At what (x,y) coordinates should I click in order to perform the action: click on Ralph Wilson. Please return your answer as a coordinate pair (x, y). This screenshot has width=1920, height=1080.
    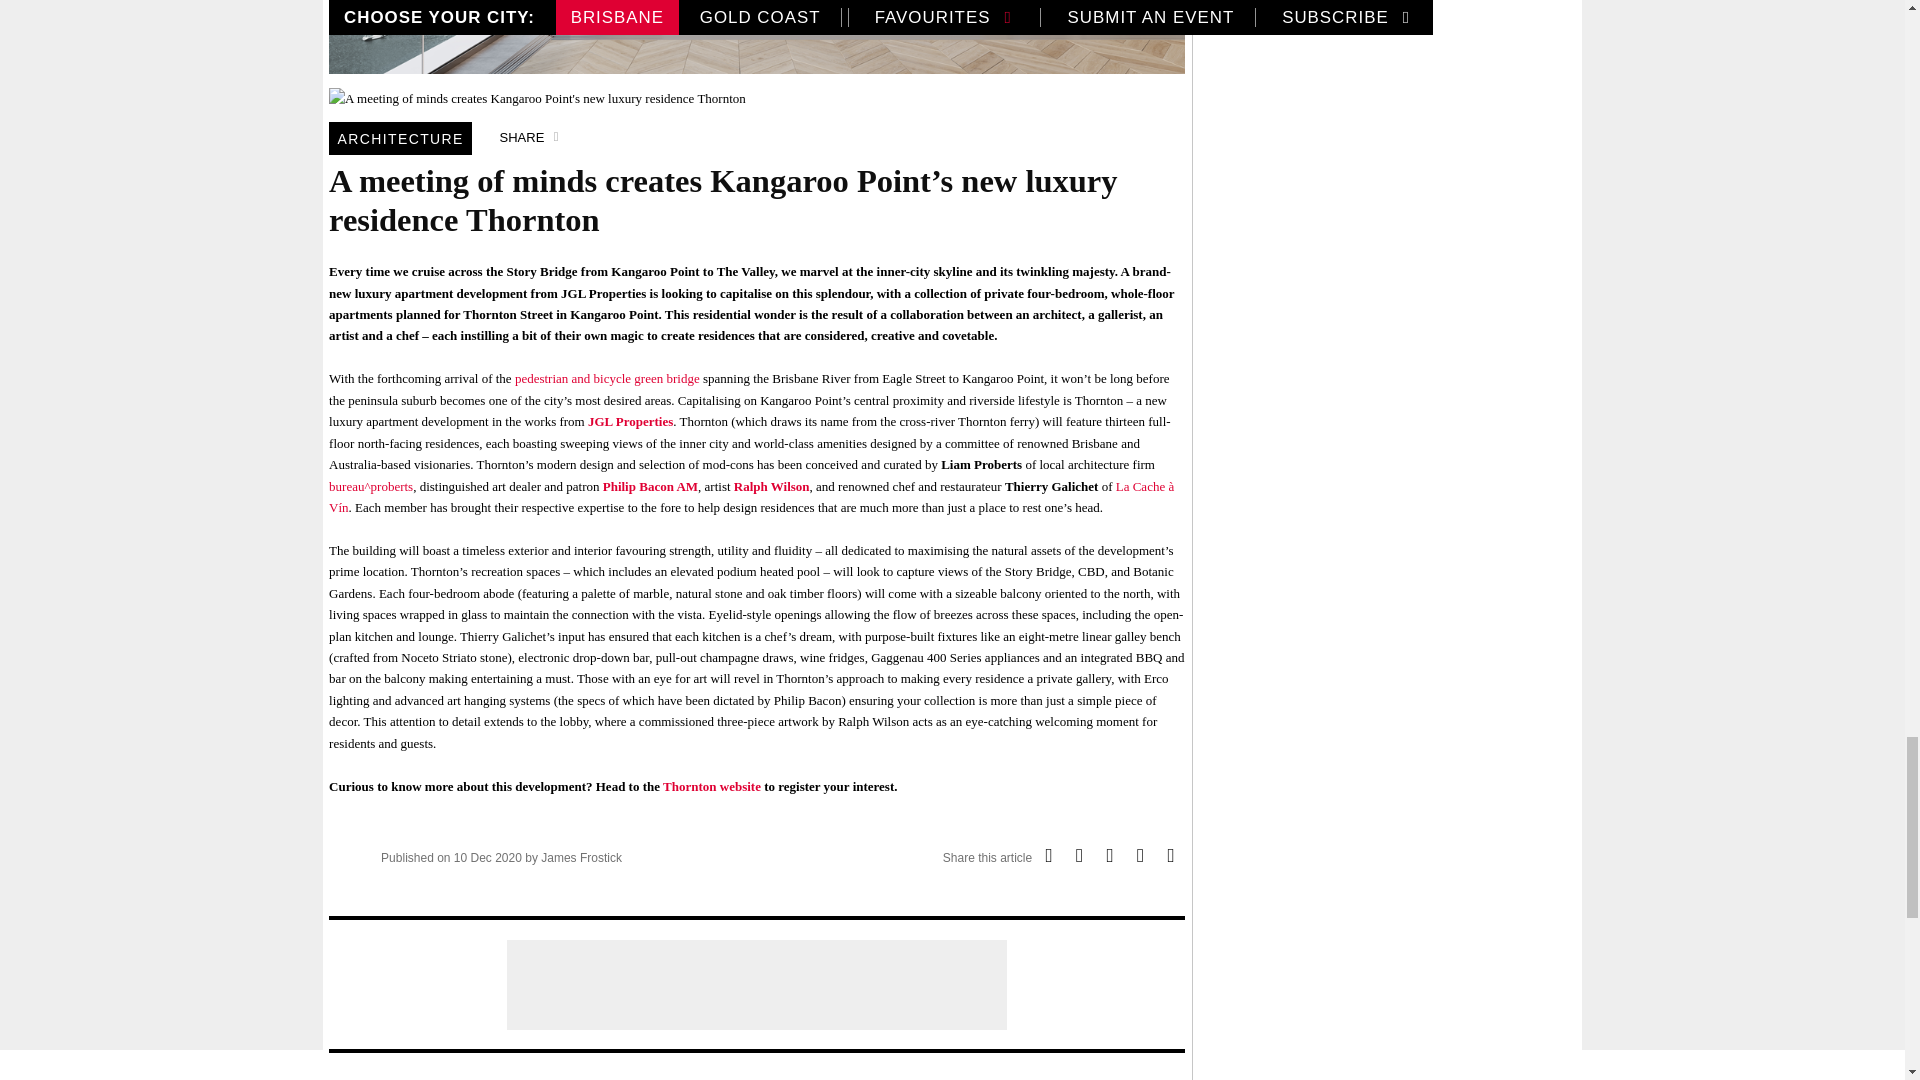
    Looking at the image, I should click on (772, 486).